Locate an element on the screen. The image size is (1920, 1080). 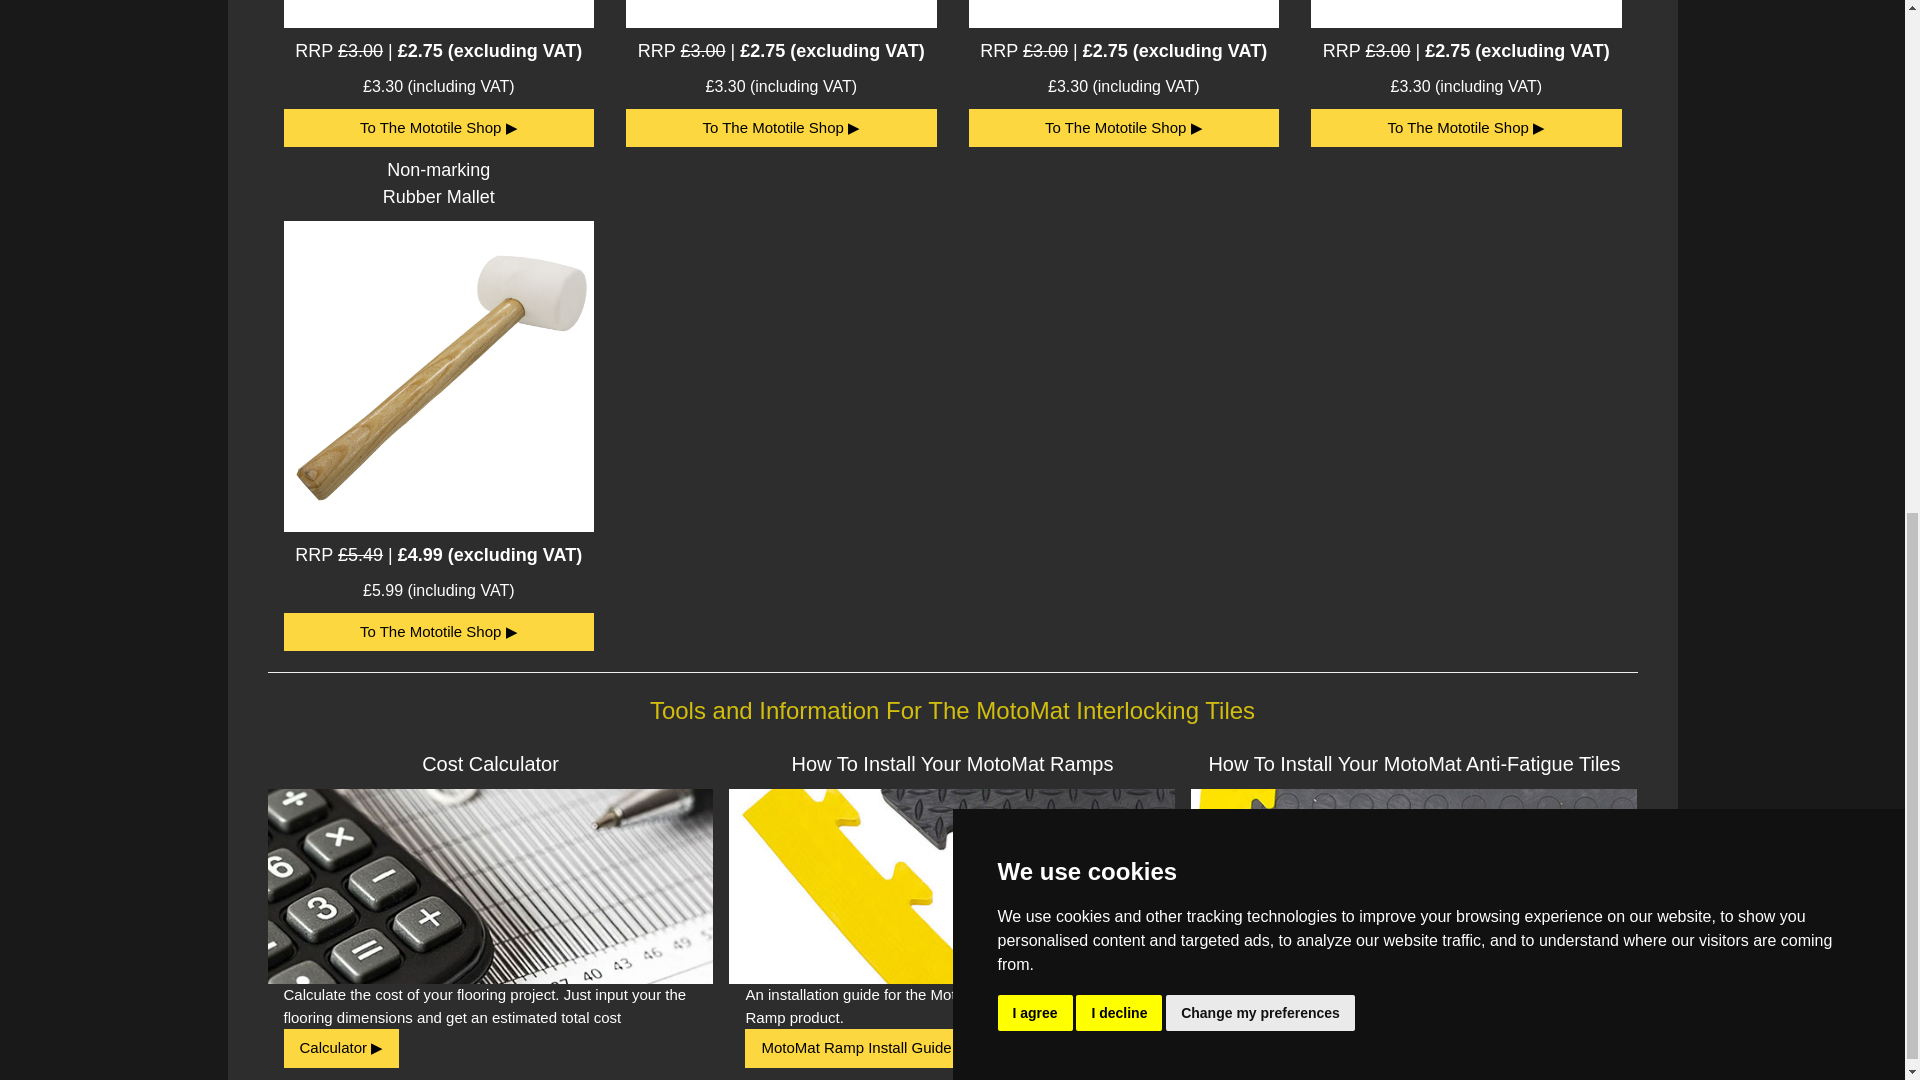
Installation Guide For MotoMat Anti-Fatigue Ramps is located at coordinates (864, 1048).